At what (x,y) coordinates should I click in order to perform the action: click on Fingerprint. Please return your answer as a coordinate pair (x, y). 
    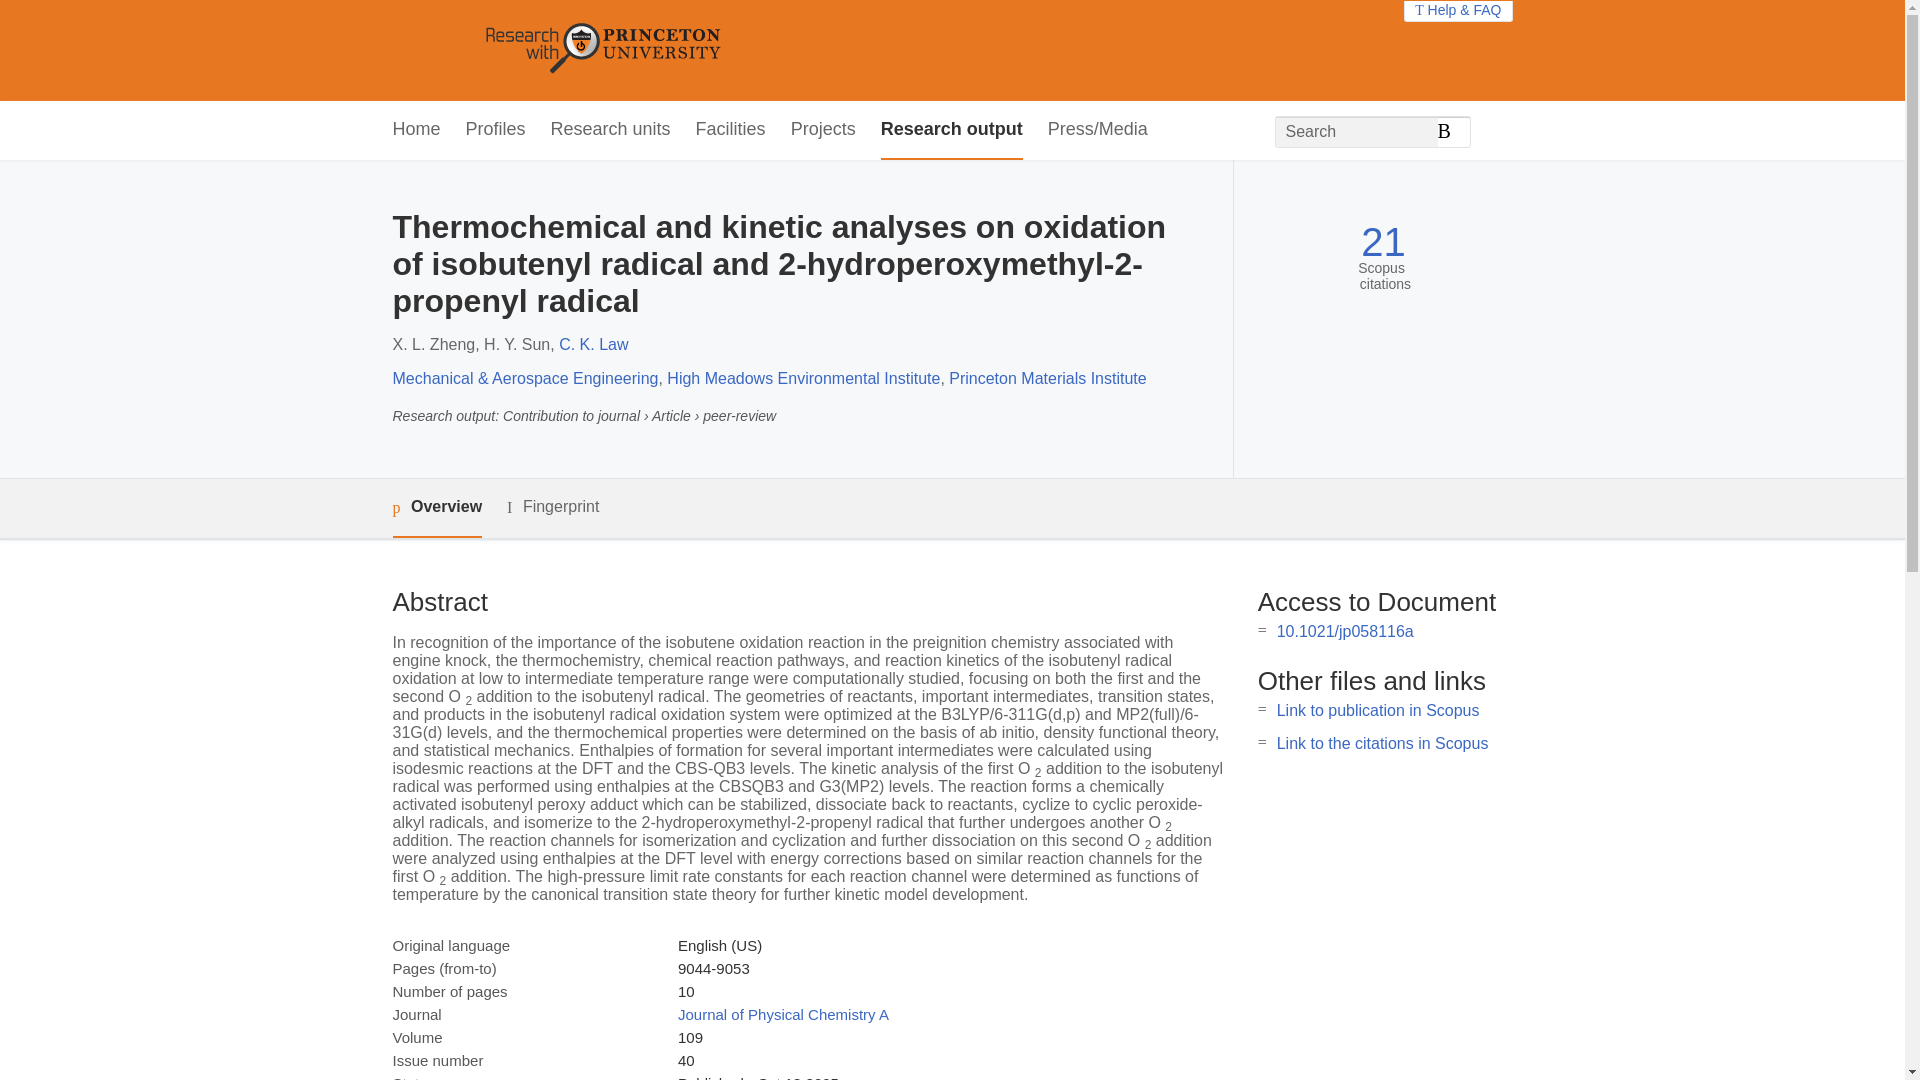
    Looking at the image, I should click on (552, 507).